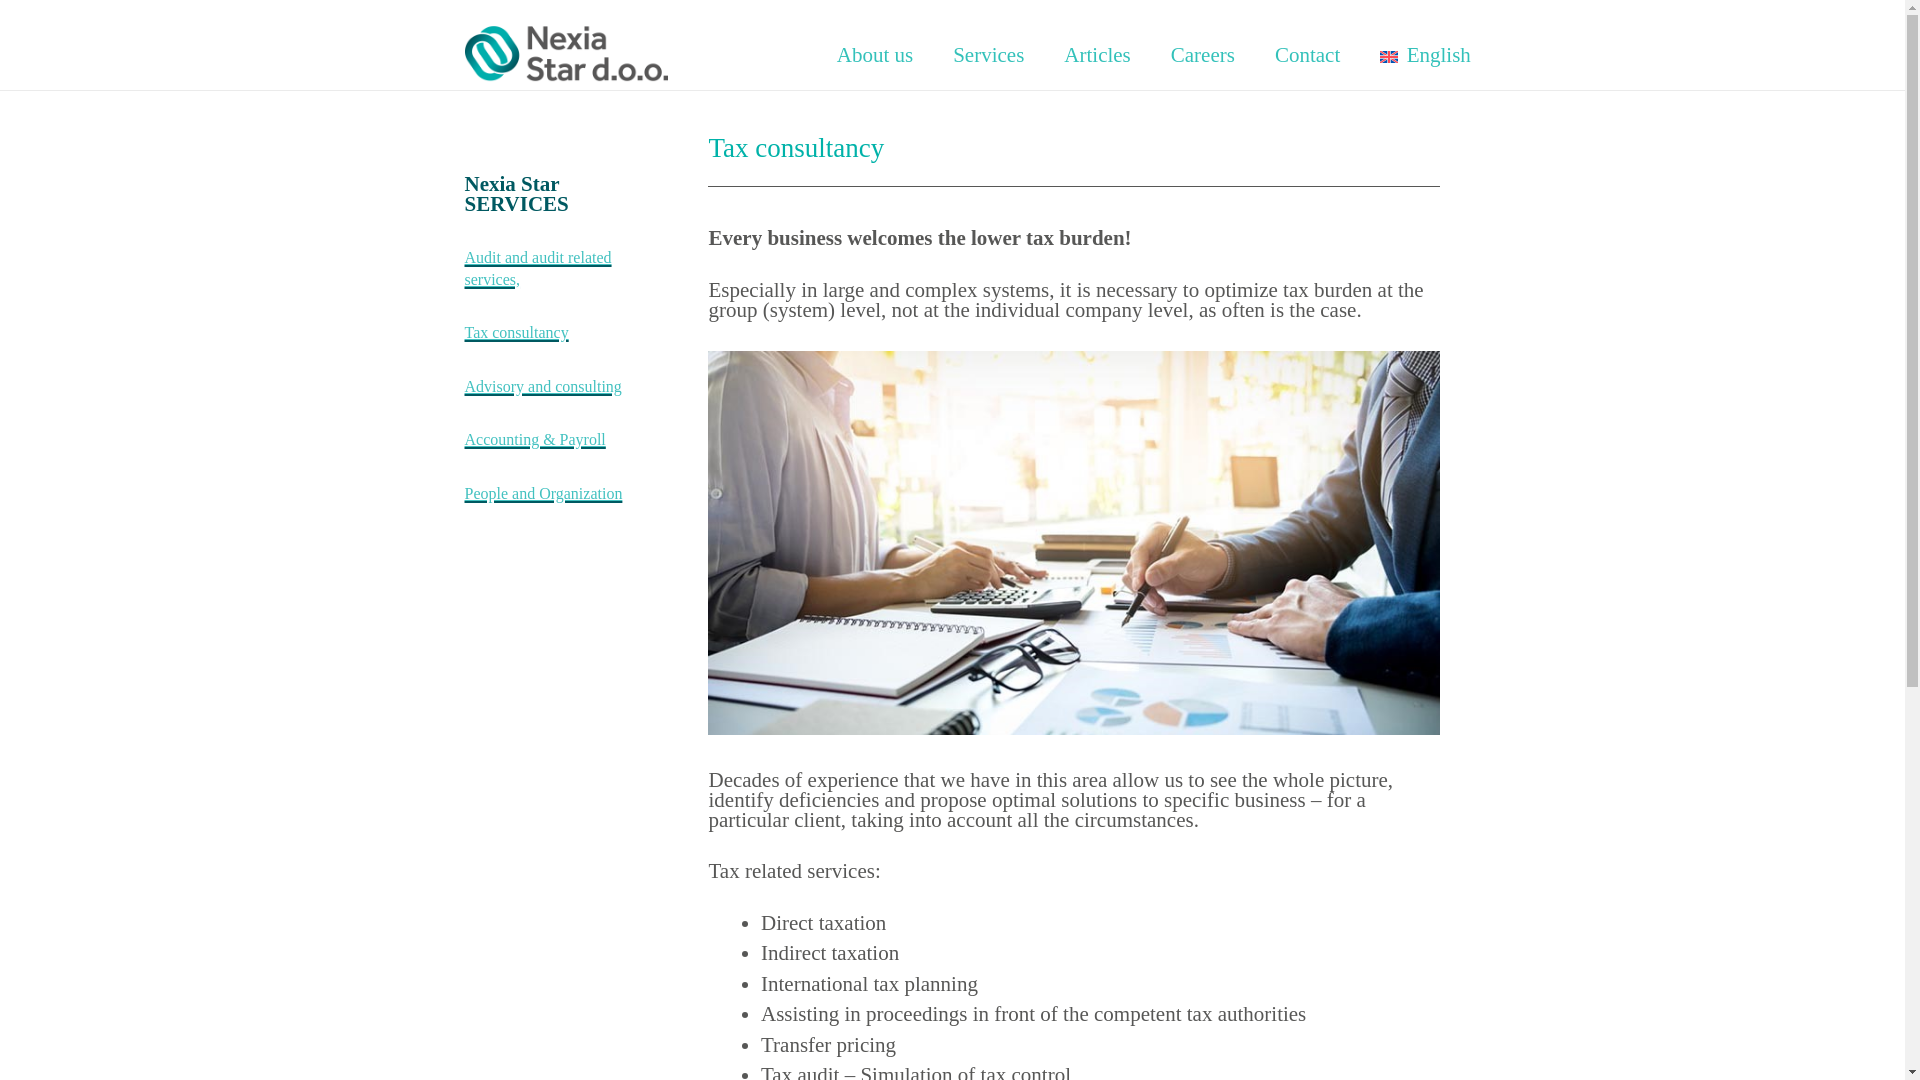  Describe the element at coordinates (542, 384) in the screenshot. I see `Advisory and consulting` at that location.